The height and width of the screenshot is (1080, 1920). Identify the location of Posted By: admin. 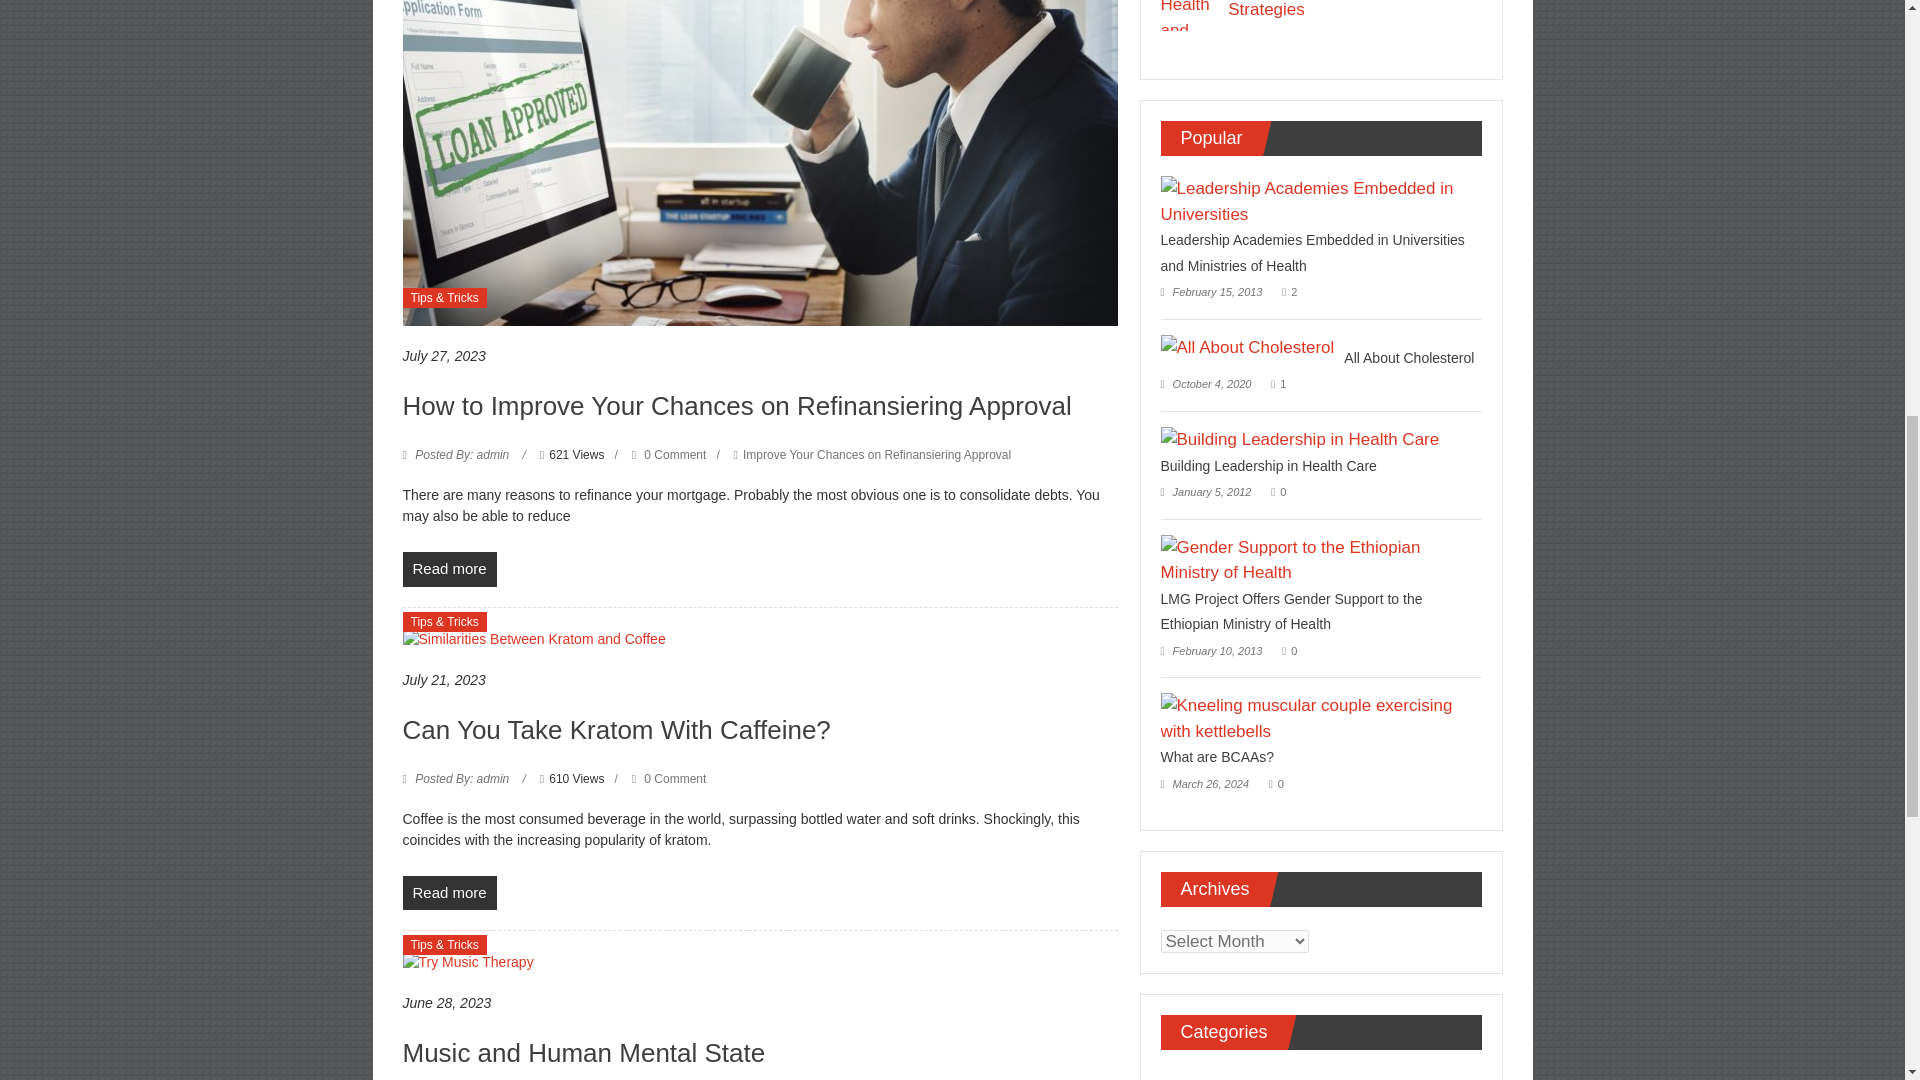
(462, 779).